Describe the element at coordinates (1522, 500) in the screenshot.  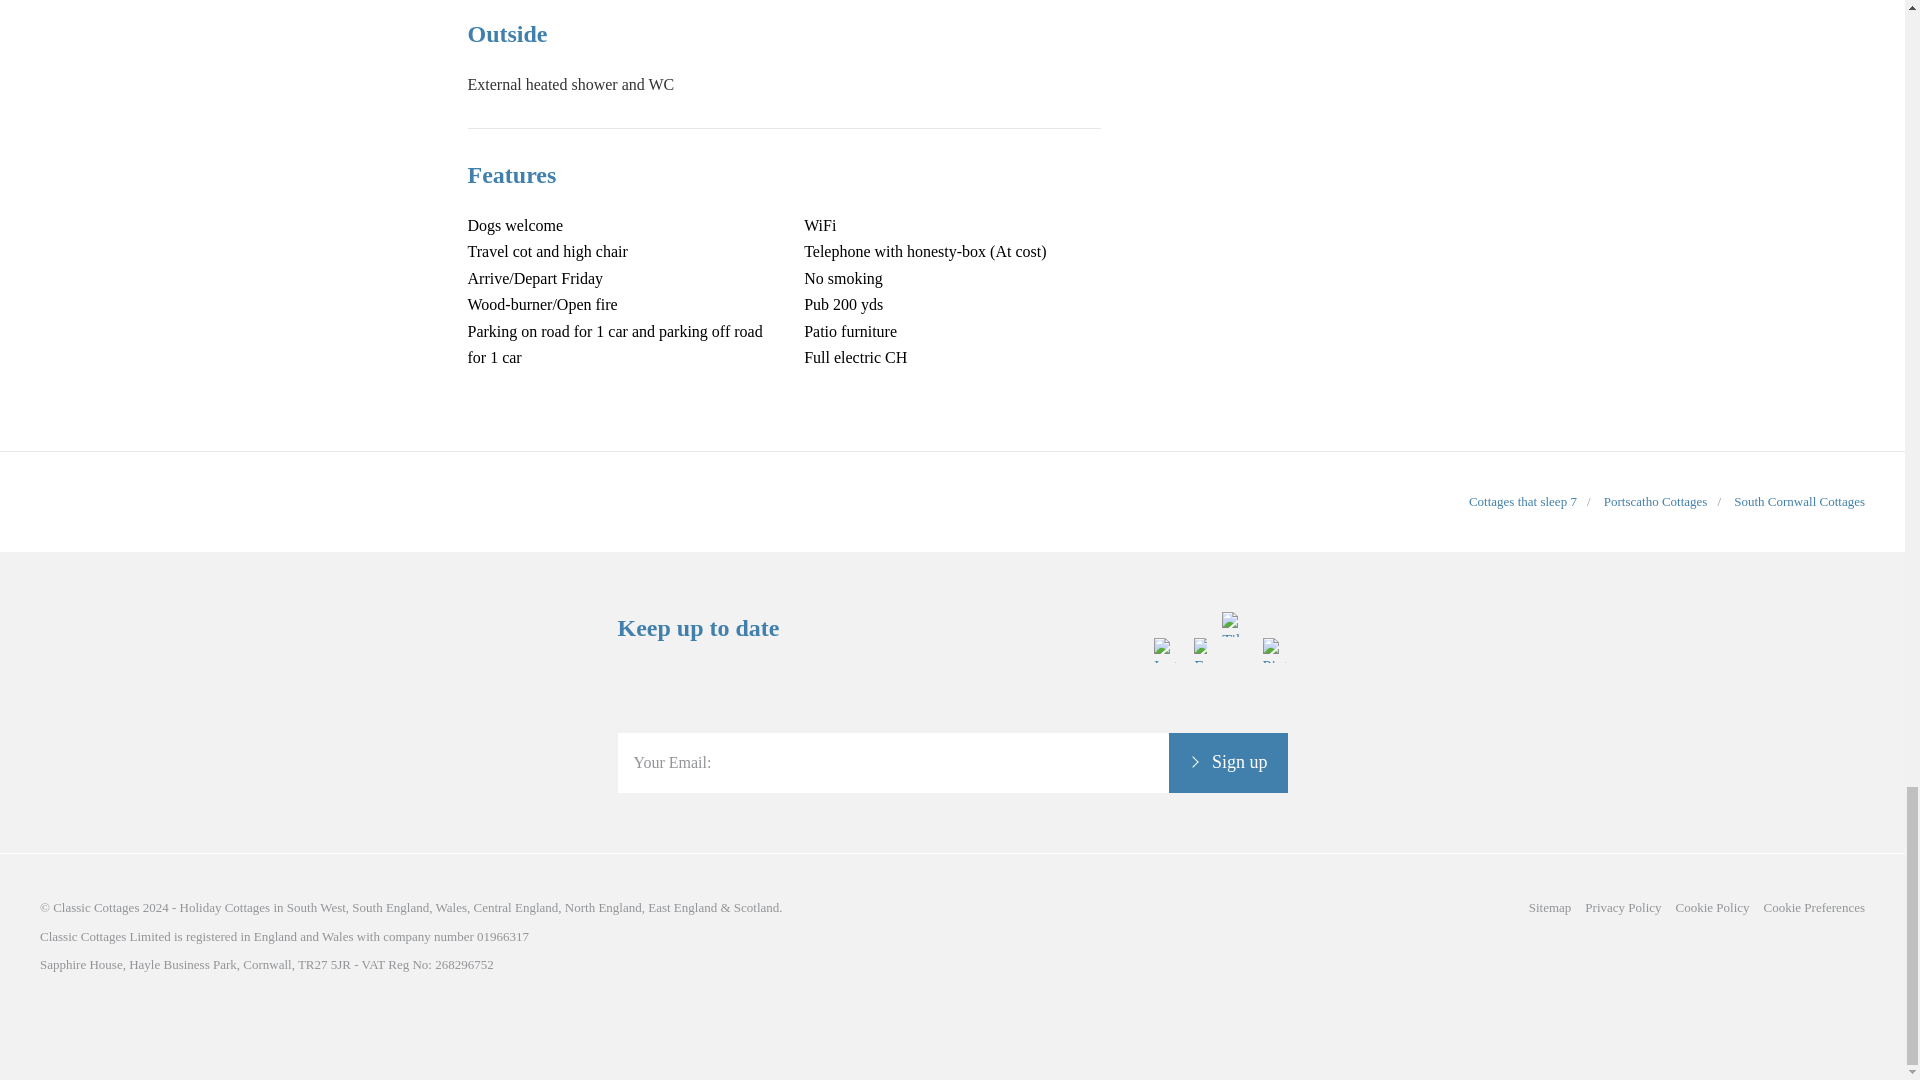
I see `Cottages that sleep 7` at that location.